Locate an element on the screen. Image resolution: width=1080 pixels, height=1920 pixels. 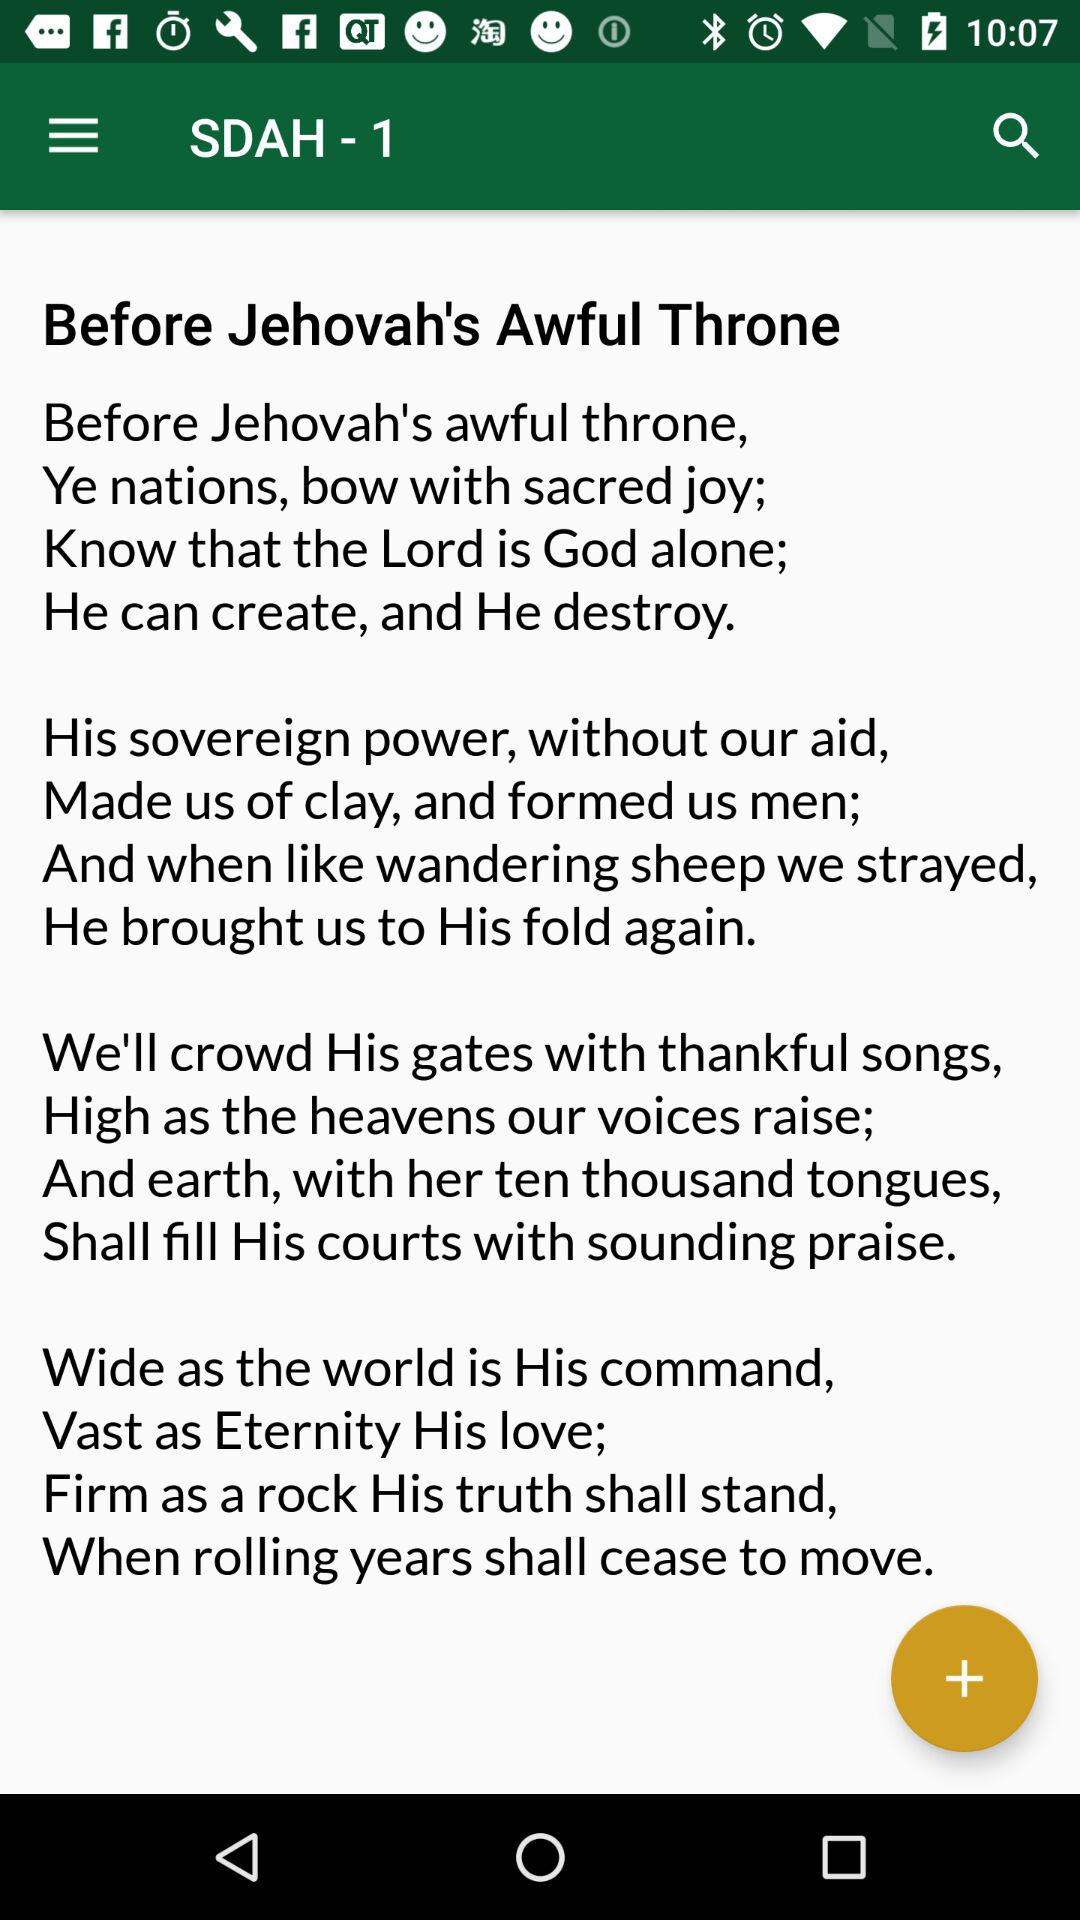
open item at the top right corner is located at coordinates (1016, 136).